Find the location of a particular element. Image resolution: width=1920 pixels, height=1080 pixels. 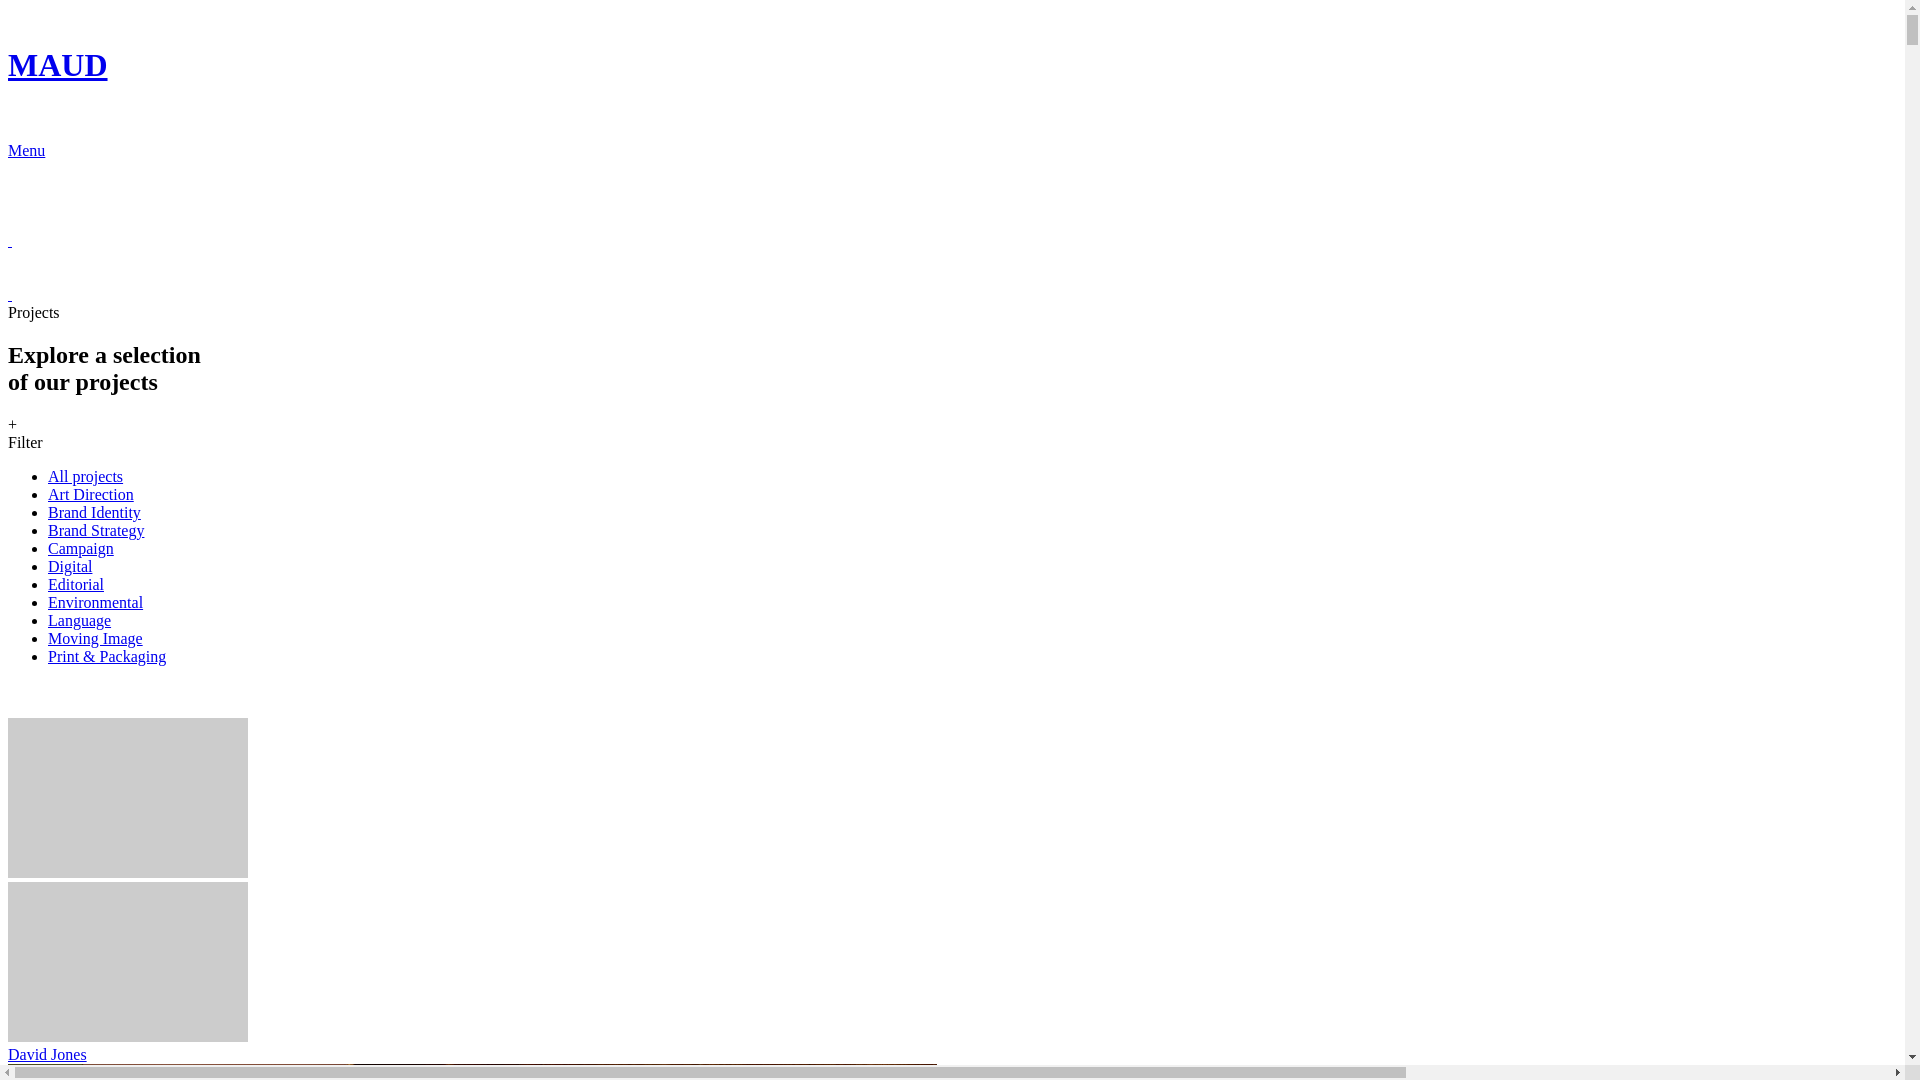

Moving Image is located at coordinates (96, 638).